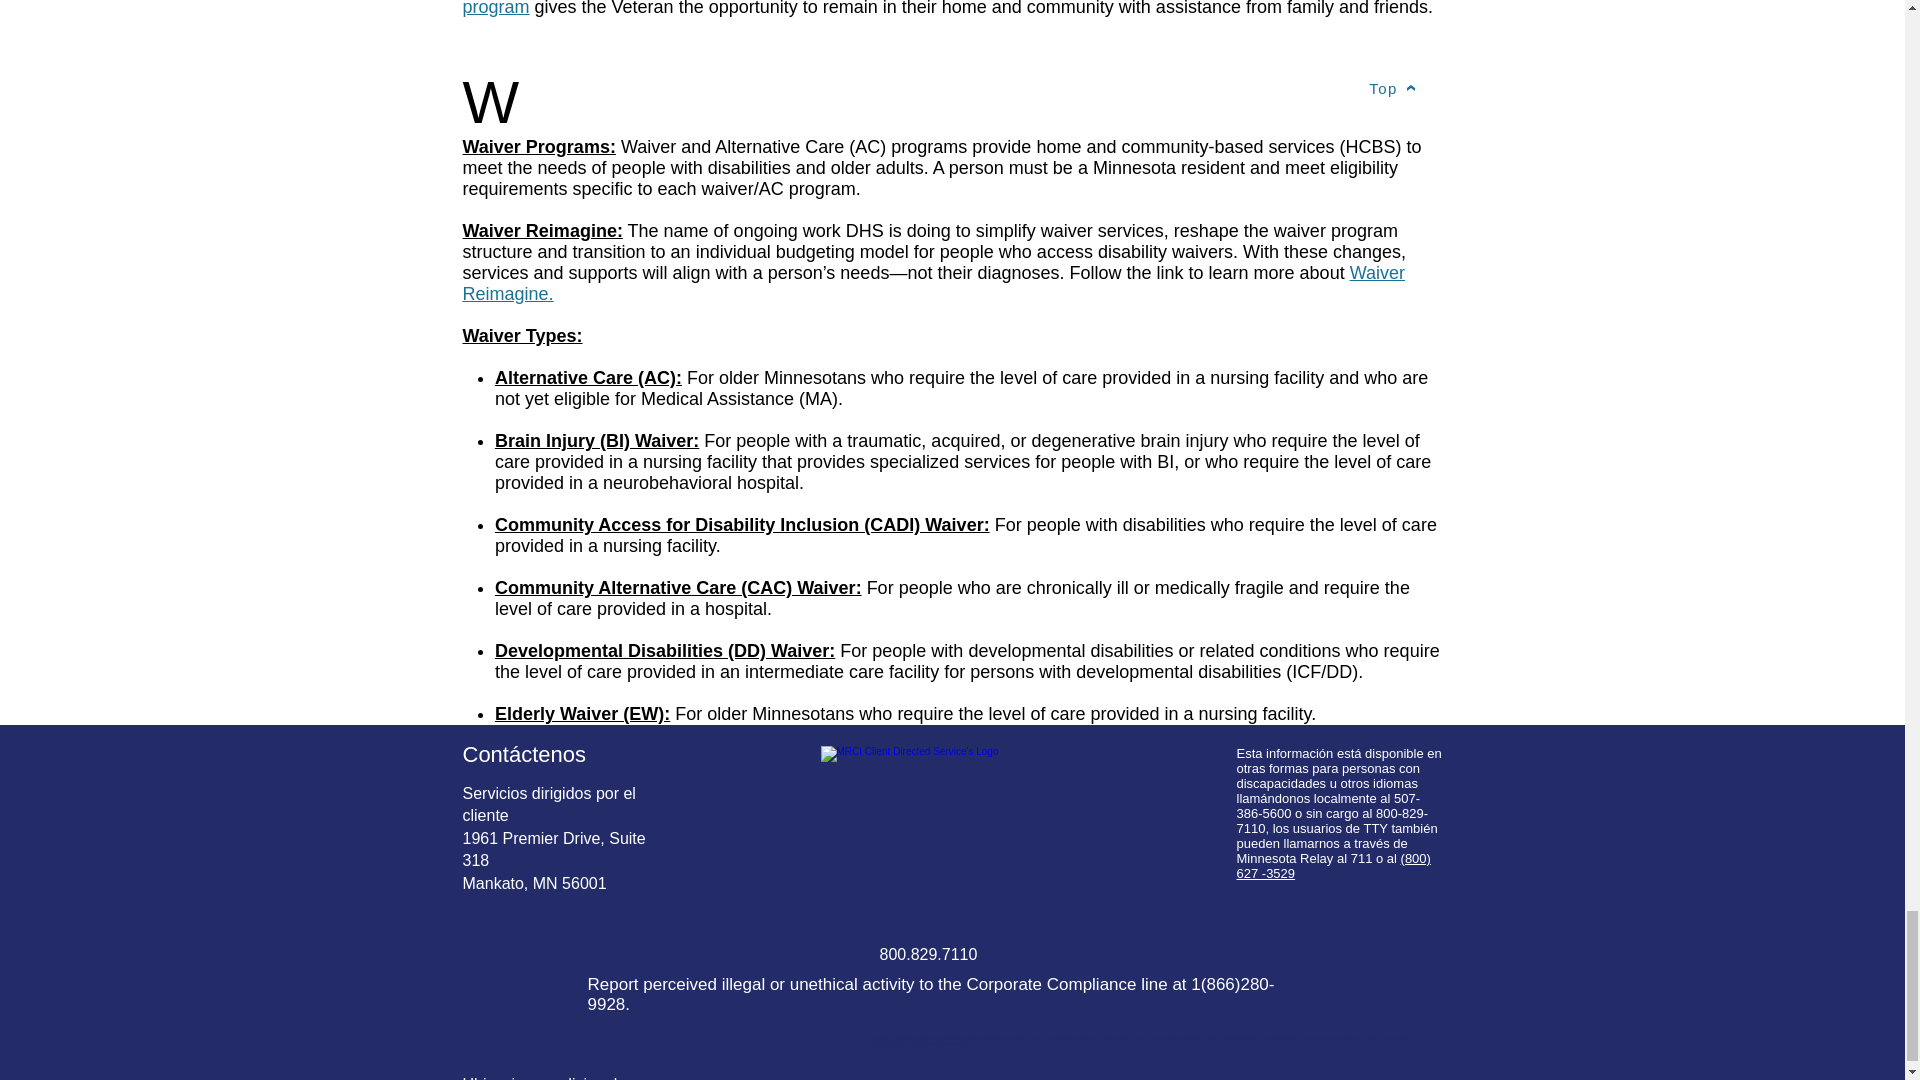  I want to click on Return to the home page, so click(952, 786).